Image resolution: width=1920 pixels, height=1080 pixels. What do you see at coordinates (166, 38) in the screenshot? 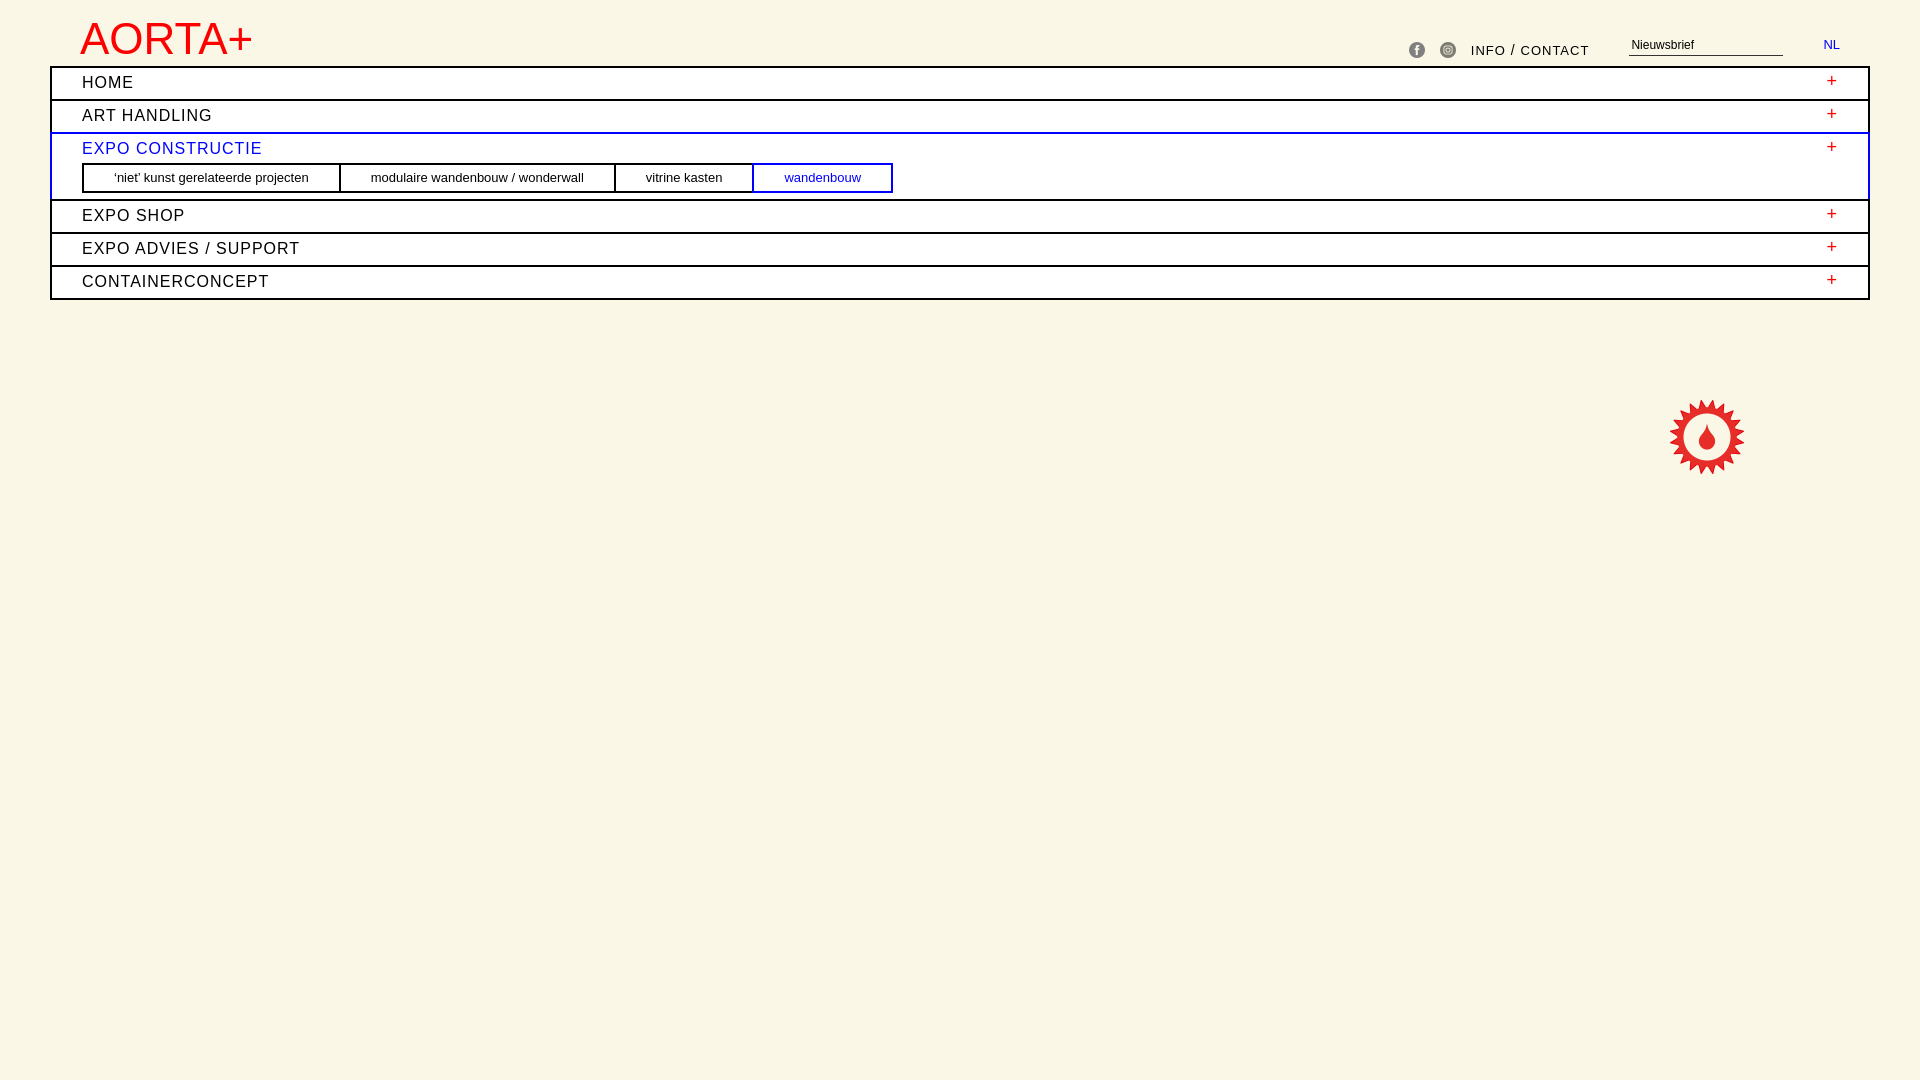
I see `AORTA+` at bounding box center [166, 38].